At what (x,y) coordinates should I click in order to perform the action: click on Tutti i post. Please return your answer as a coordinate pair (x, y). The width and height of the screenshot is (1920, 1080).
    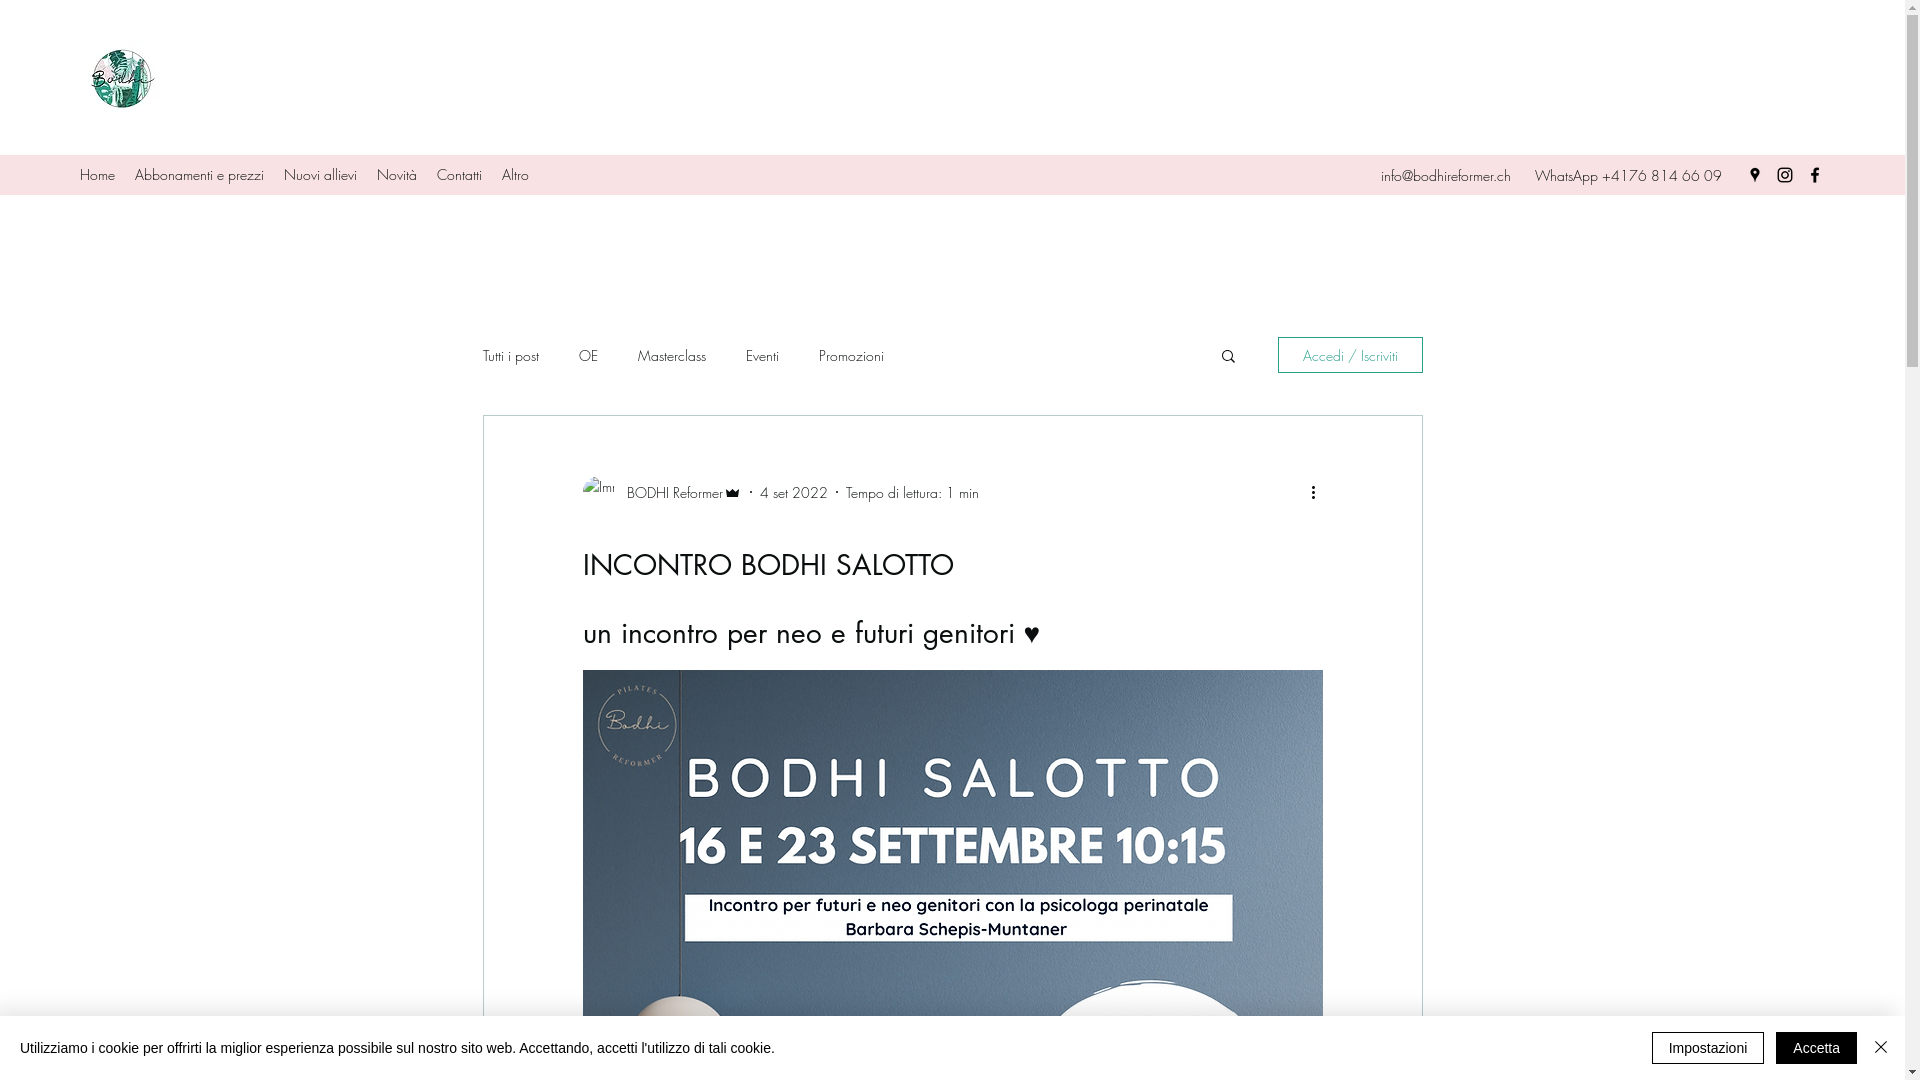
    Looking at the image, I should click on (510, 356).